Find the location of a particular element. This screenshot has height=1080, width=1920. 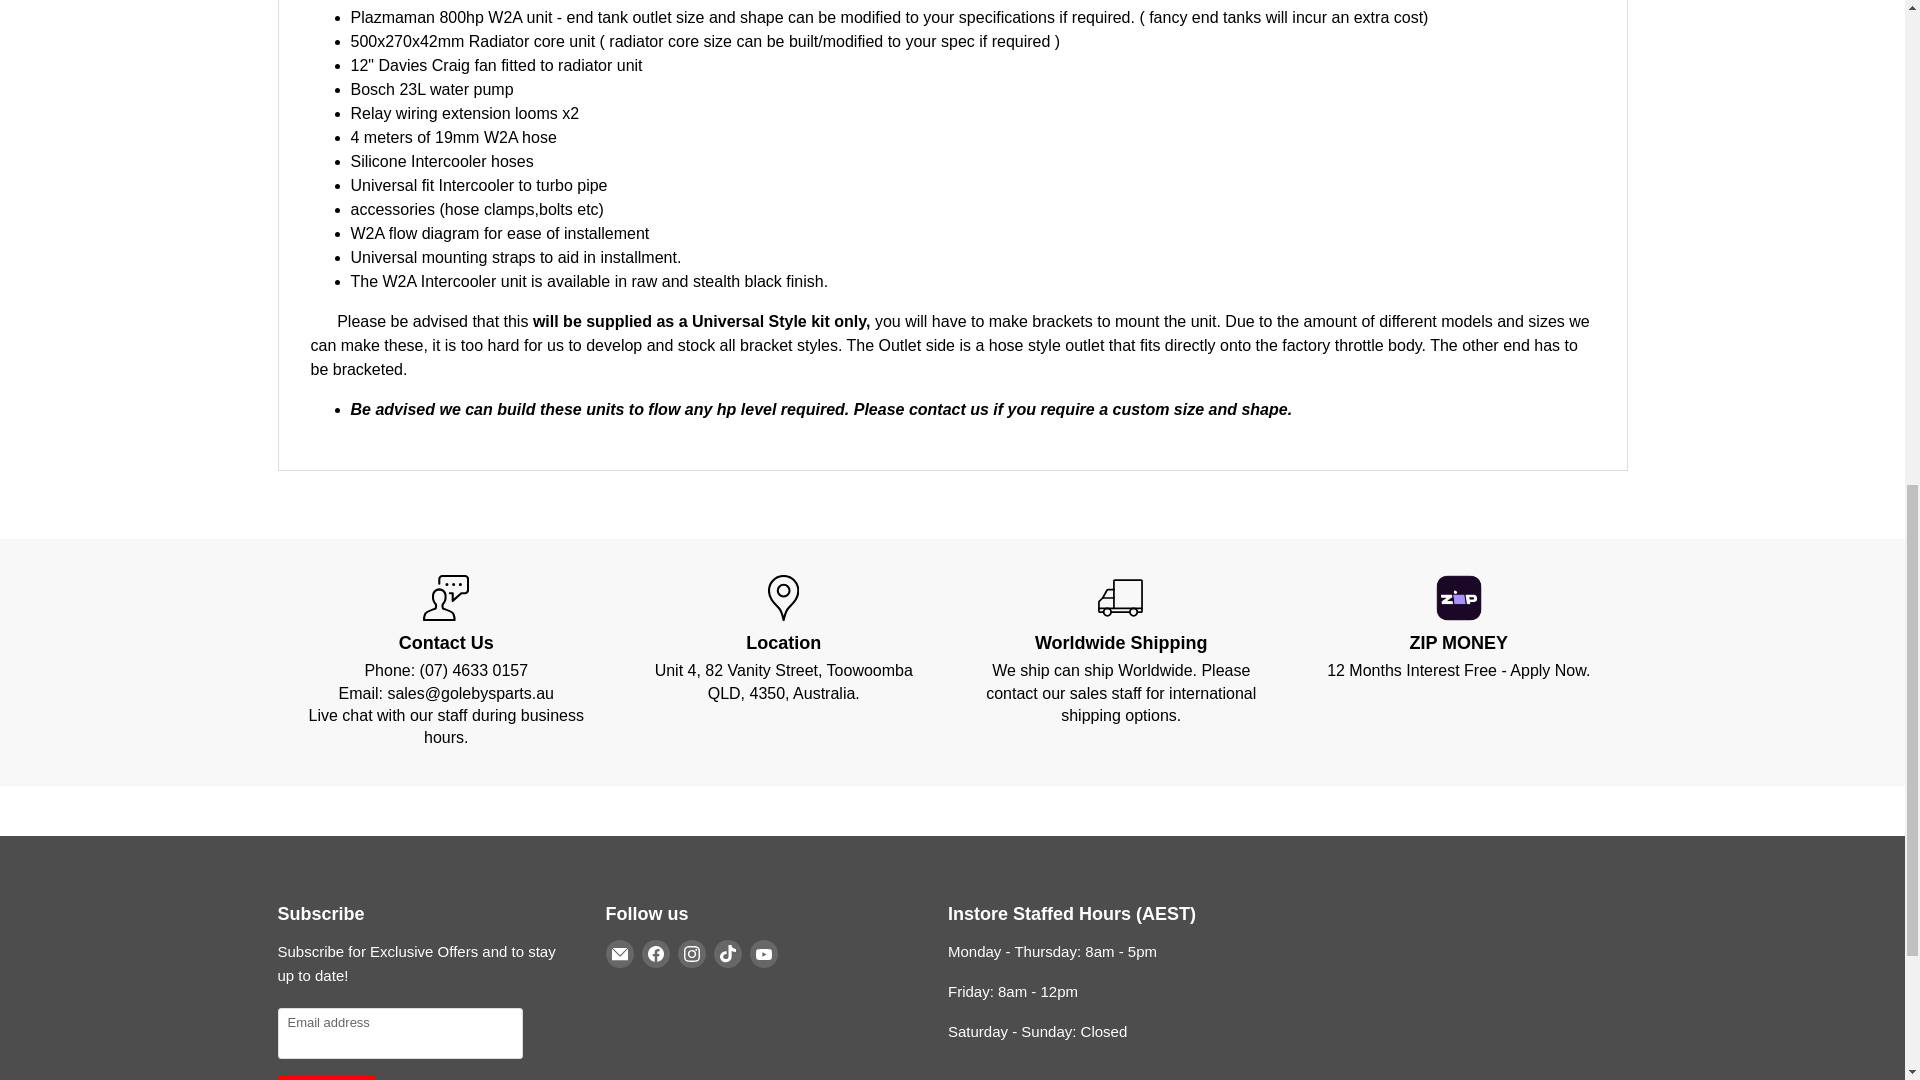

TikTok is located at coordinates (728, 953).